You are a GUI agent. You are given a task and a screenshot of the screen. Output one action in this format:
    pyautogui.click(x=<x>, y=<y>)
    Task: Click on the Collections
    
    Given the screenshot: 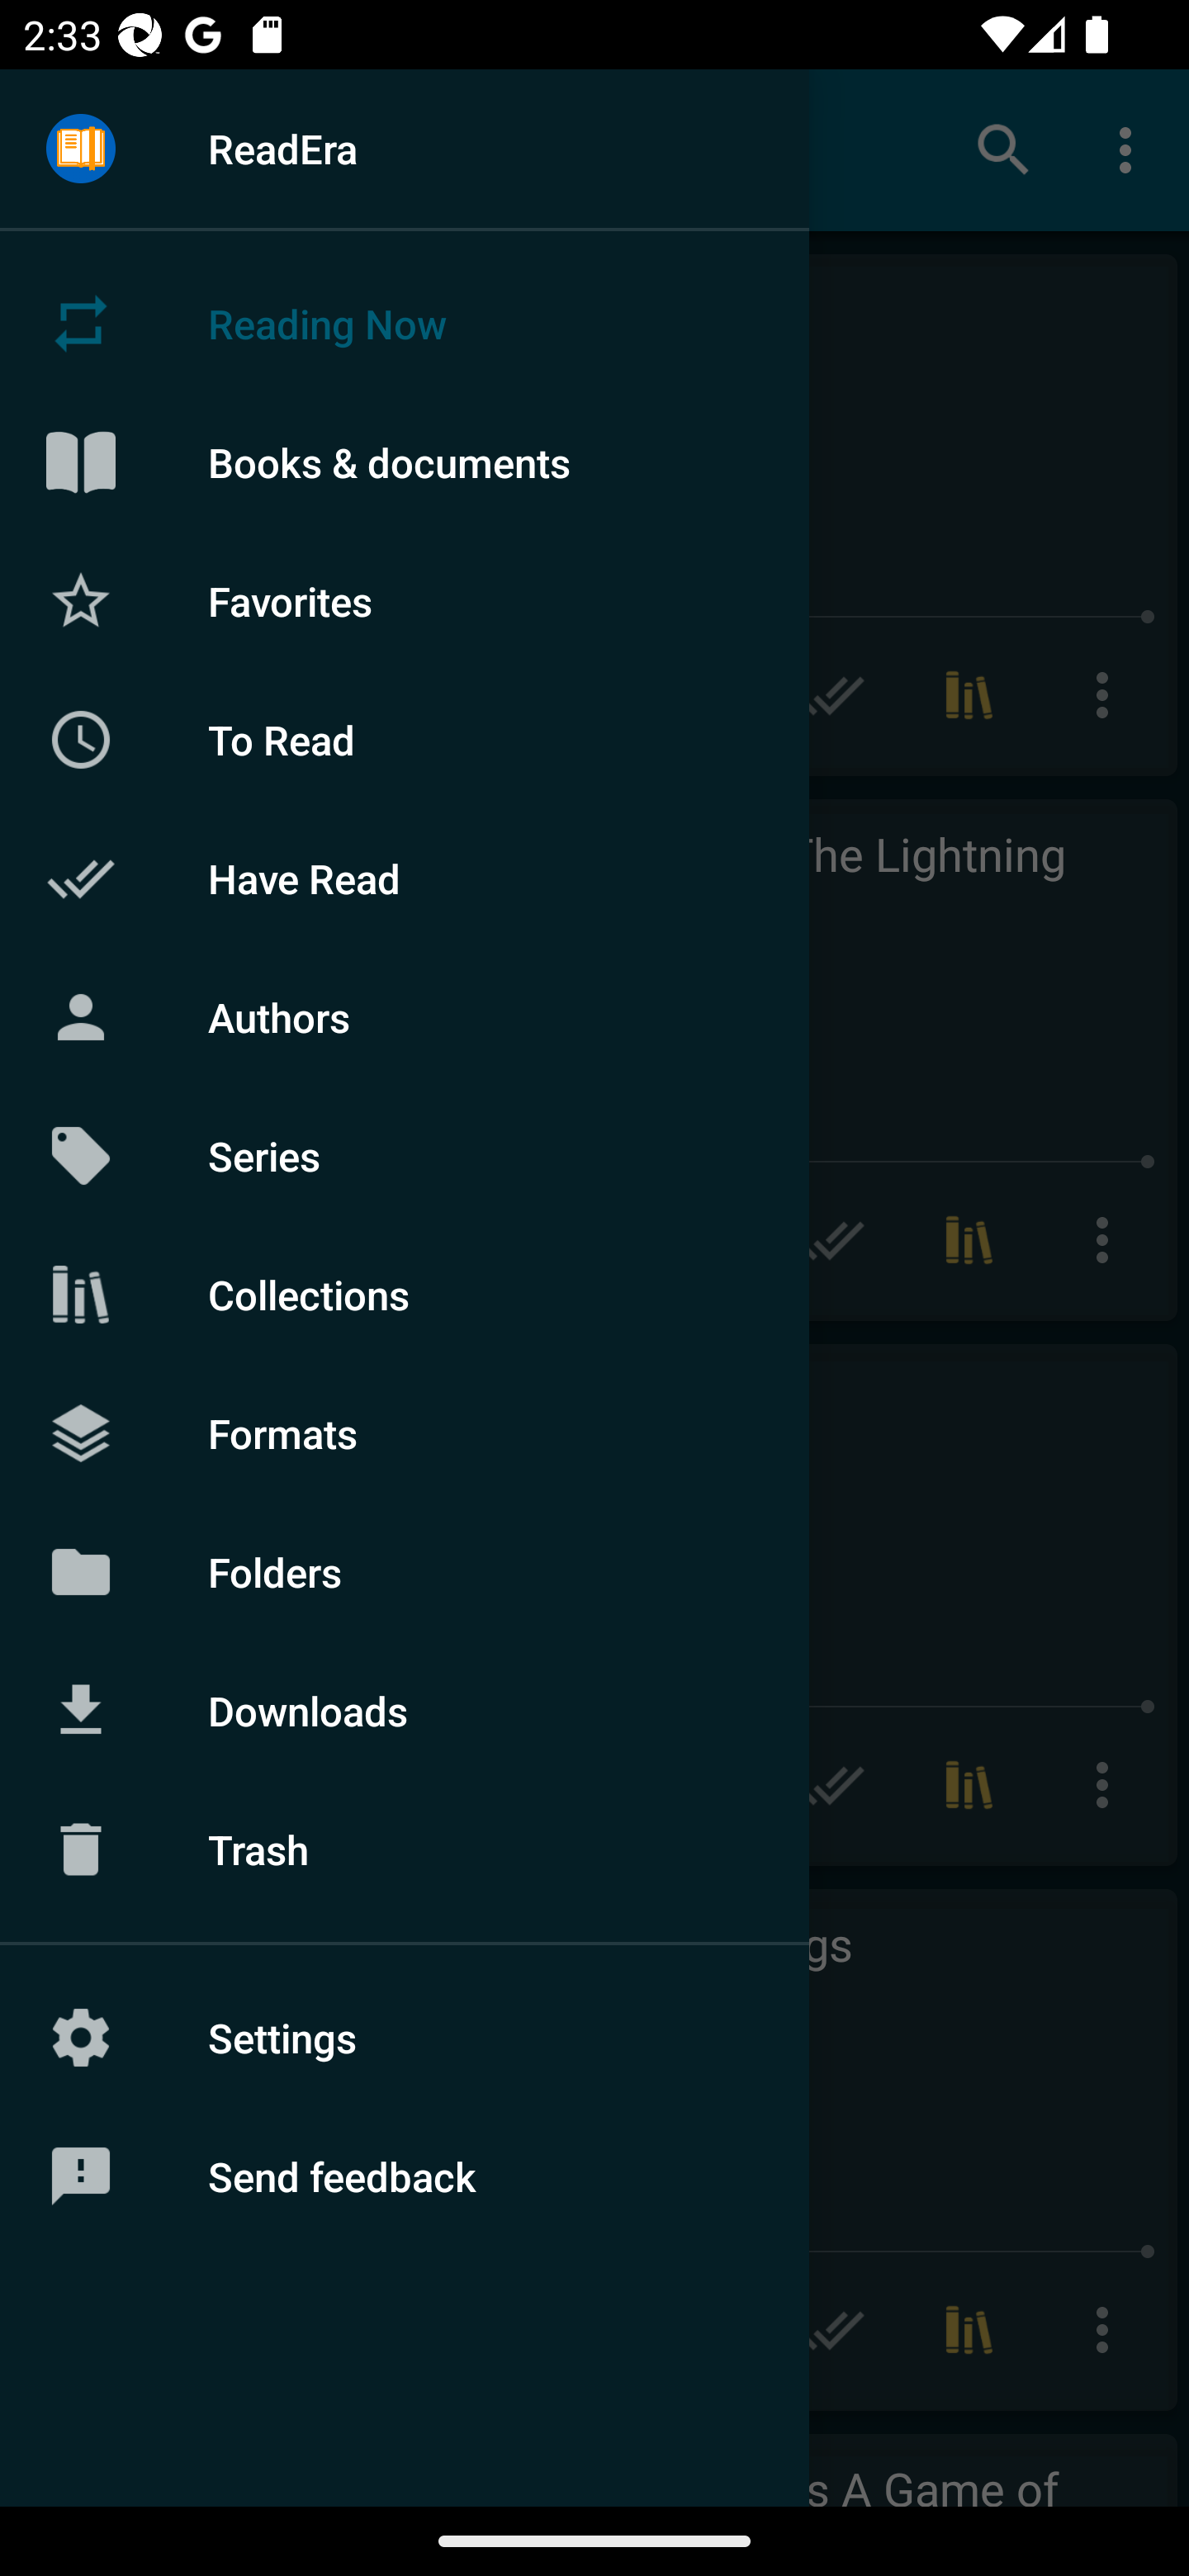 What is the action you would take?
    pyautogui.click(x=405, y=1295)
    